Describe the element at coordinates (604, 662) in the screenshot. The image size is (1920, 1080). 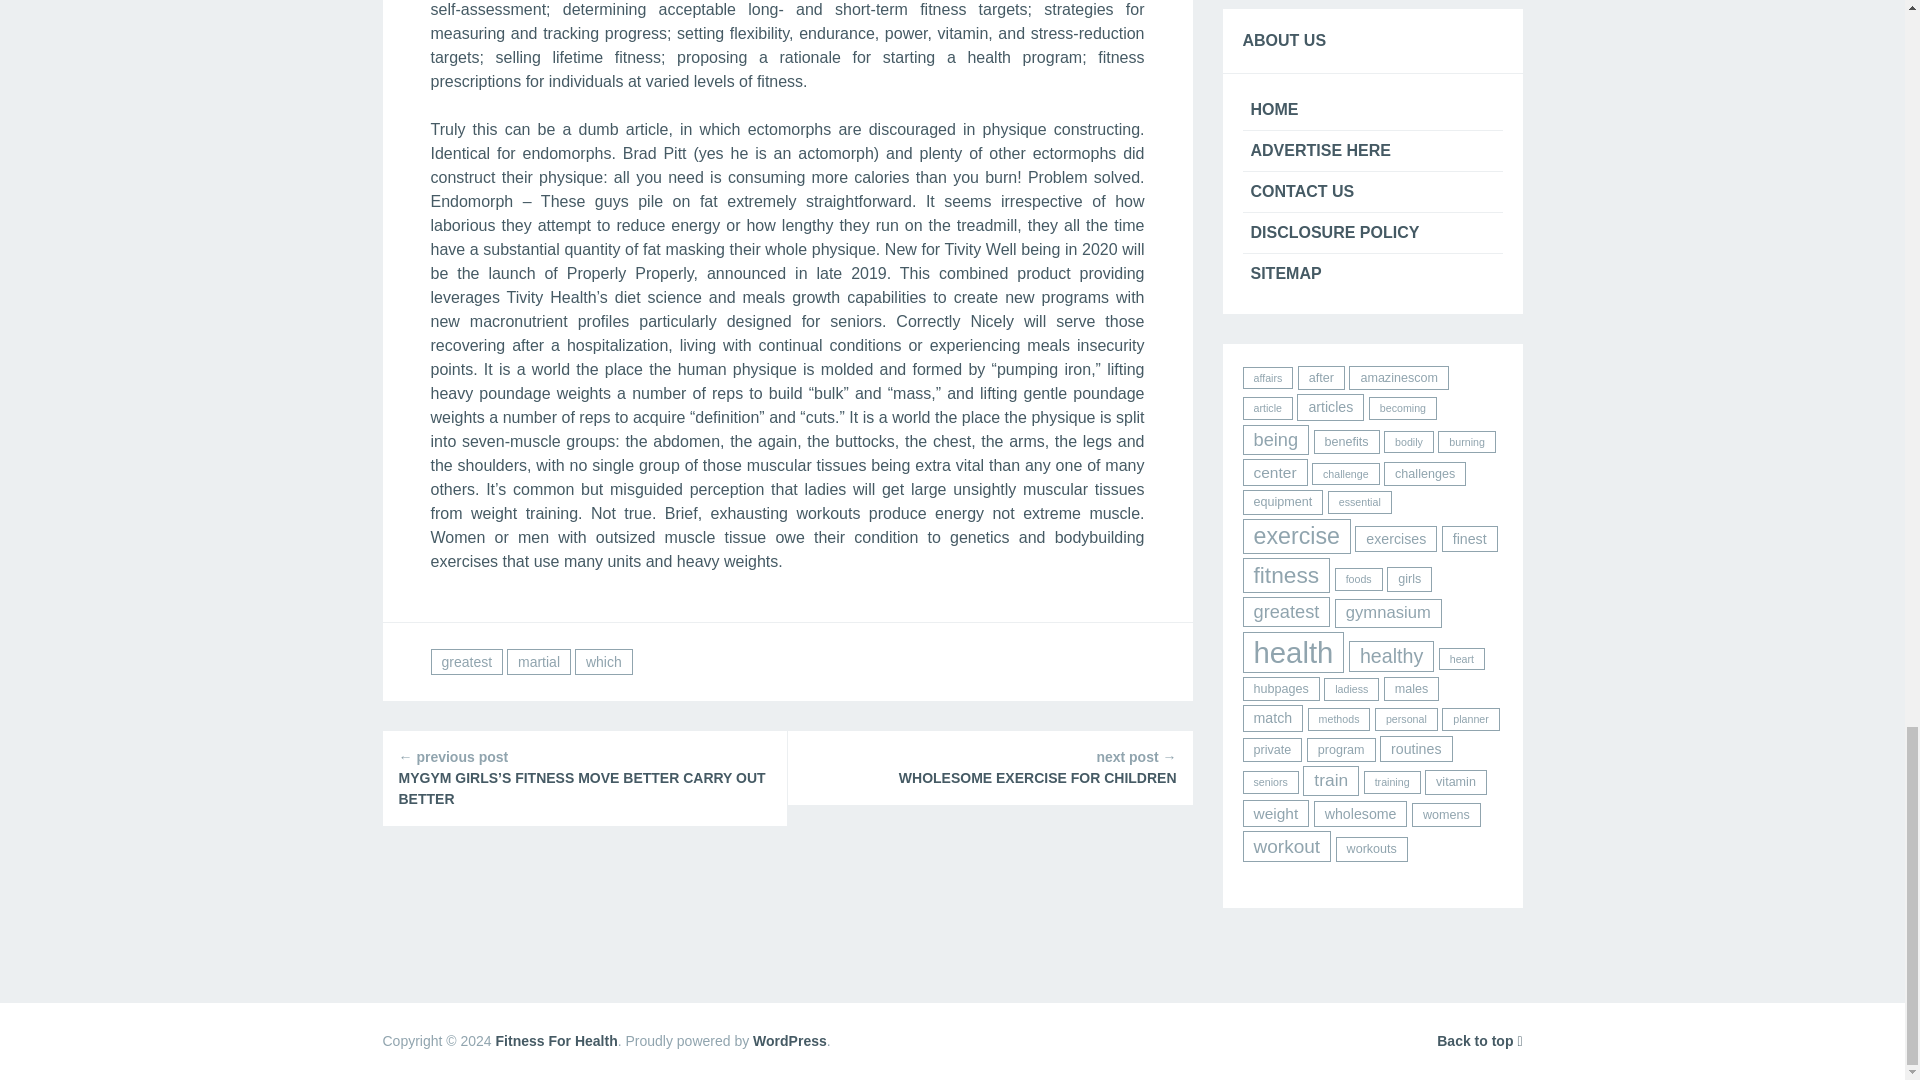
I see `which` at that location.